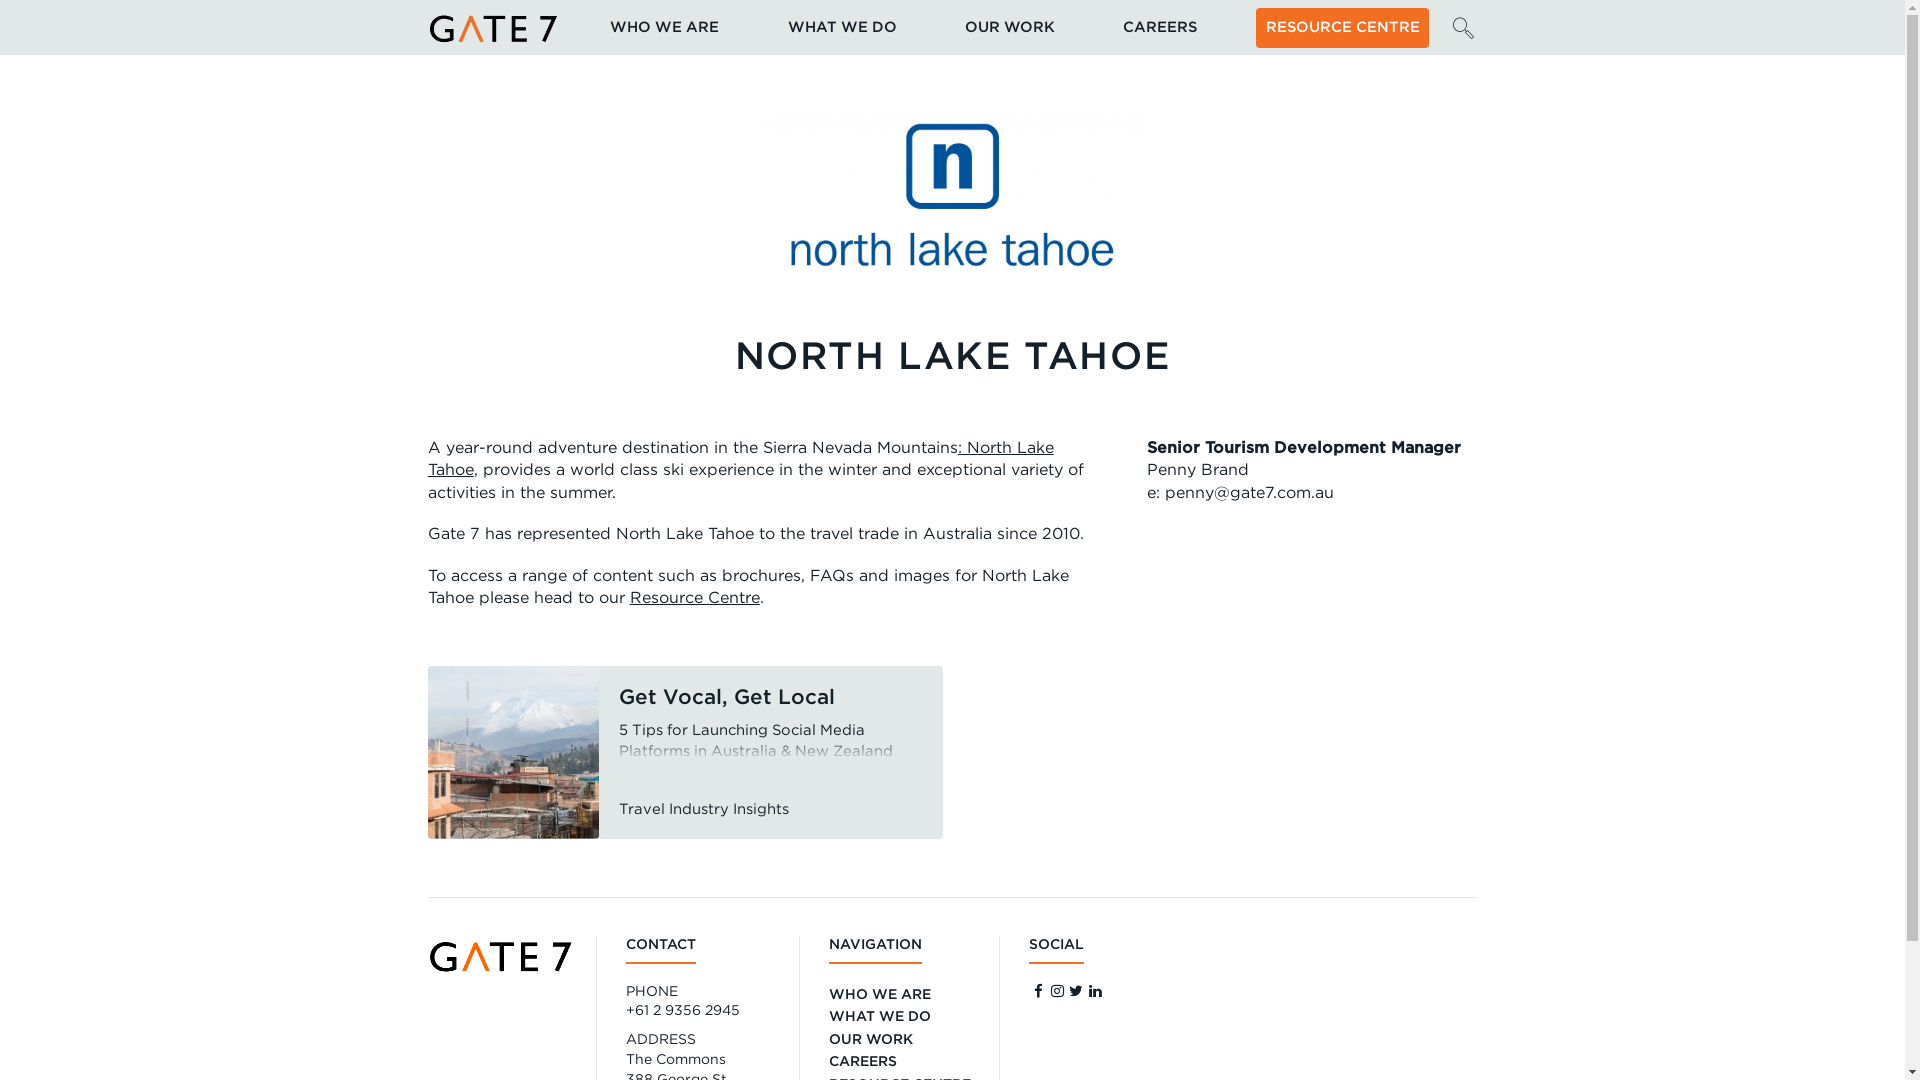 The width and height of the screenshot is (1920, 1080). What do you see at coordinates (686, 752) in the screenshot?
I see ` ` at bounding box center [686, 752].